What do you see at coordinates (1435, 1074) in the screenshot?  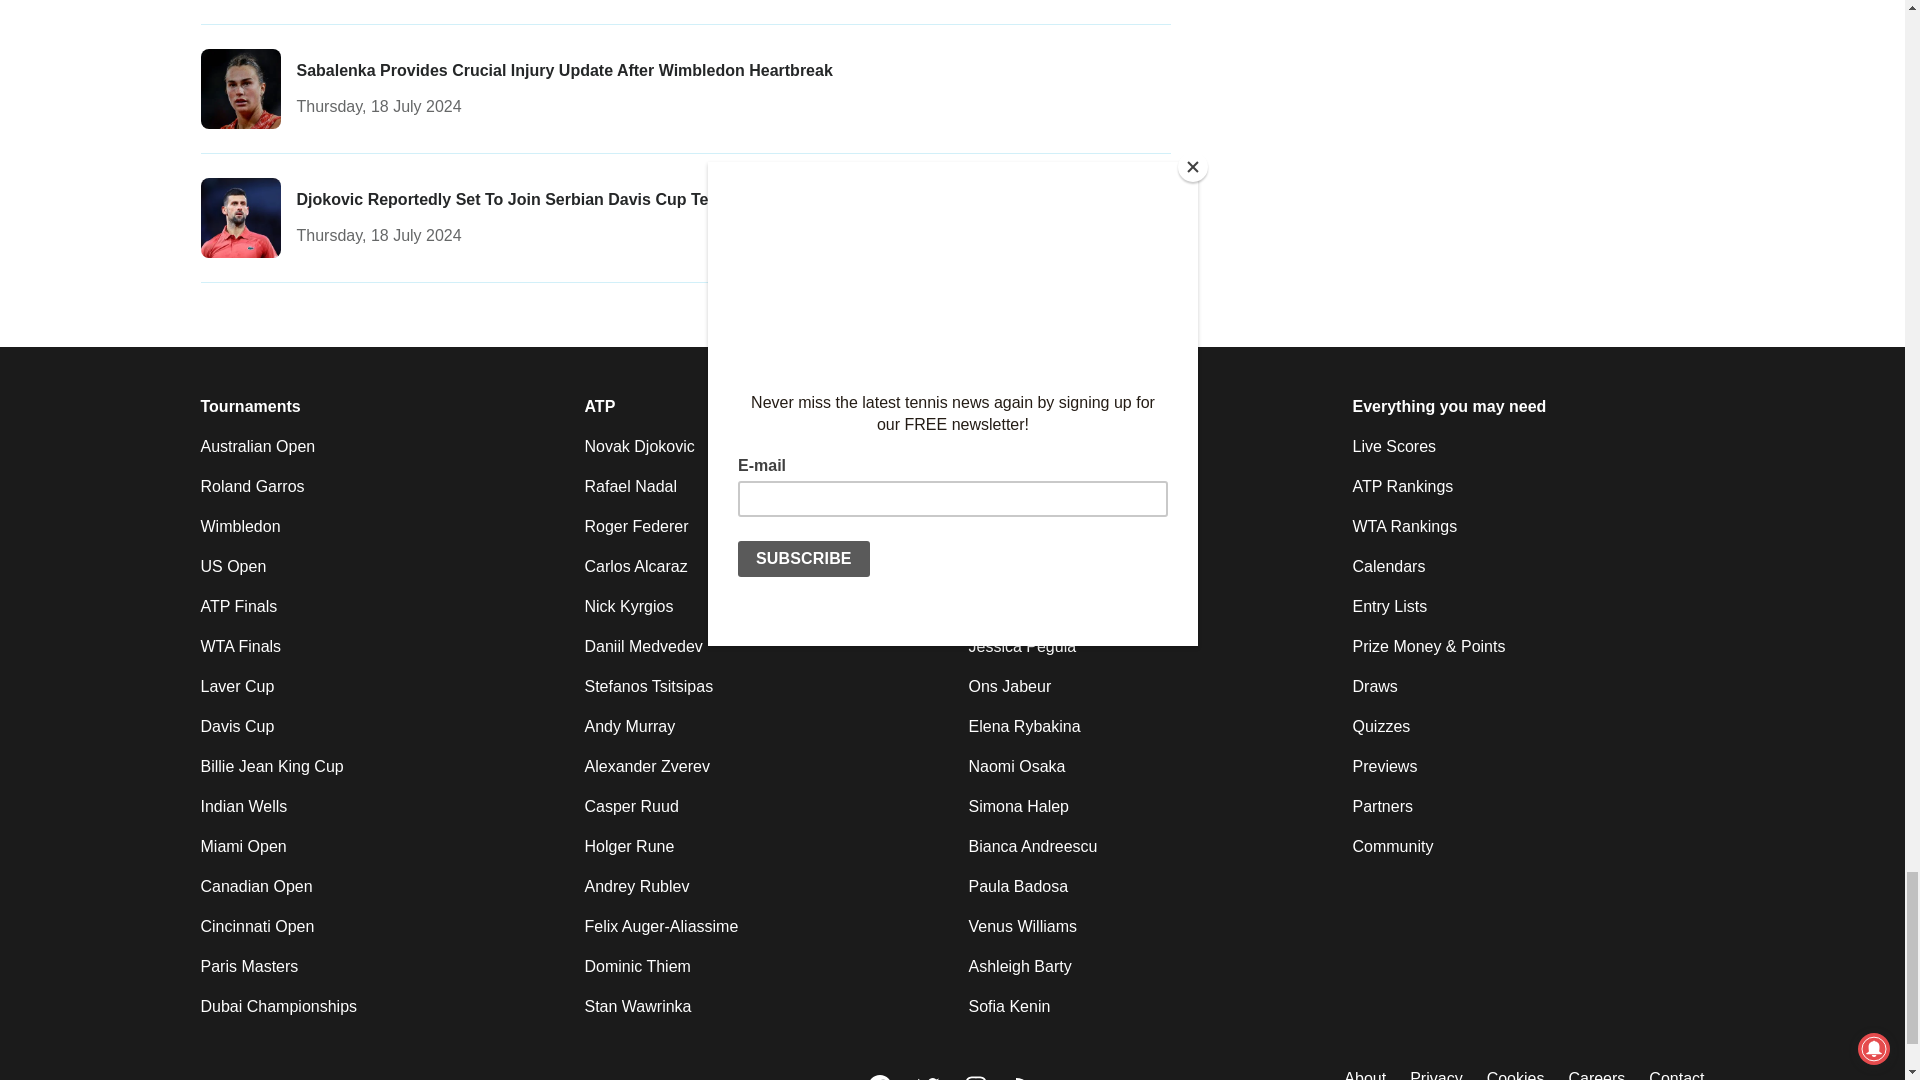 I see `Privacy` at bounding box center [1435, 1074].